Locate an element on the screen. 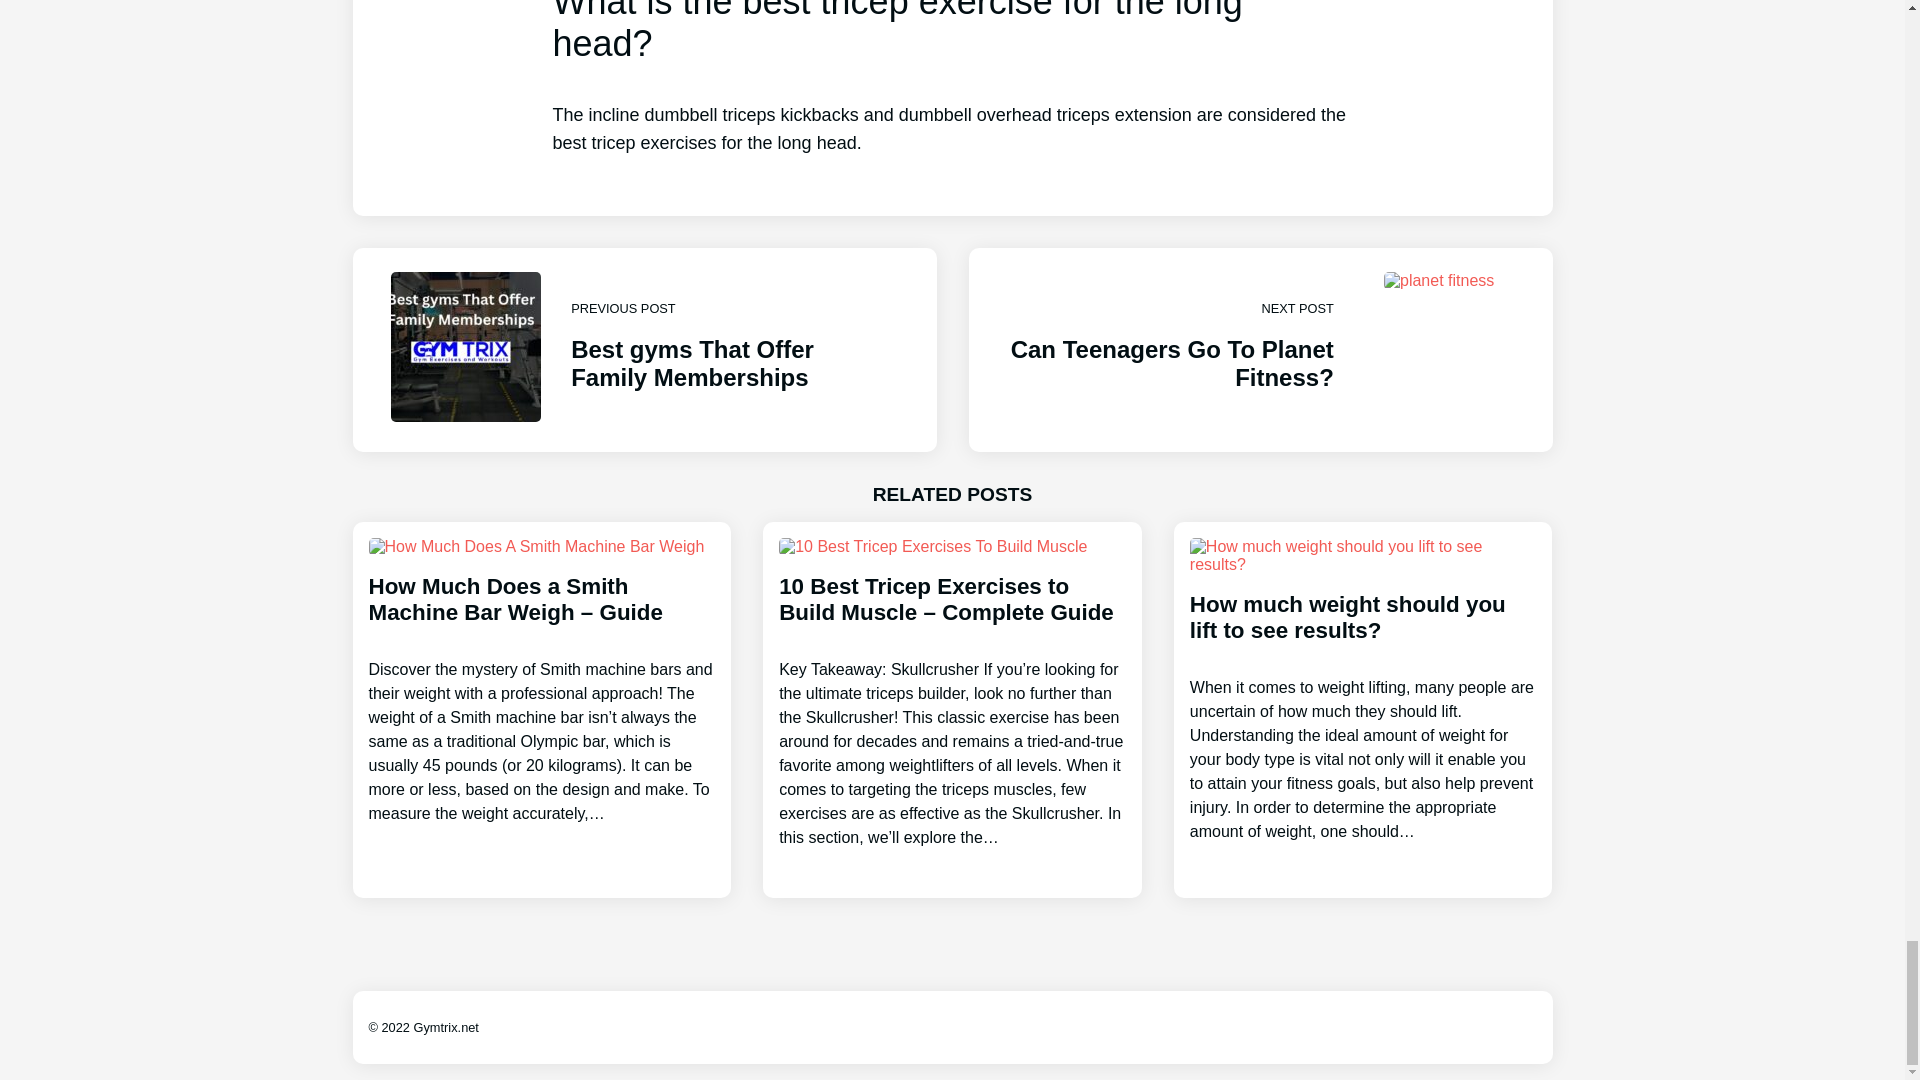  How much weight should you lift to see results? is located at coordinates (644, 350).